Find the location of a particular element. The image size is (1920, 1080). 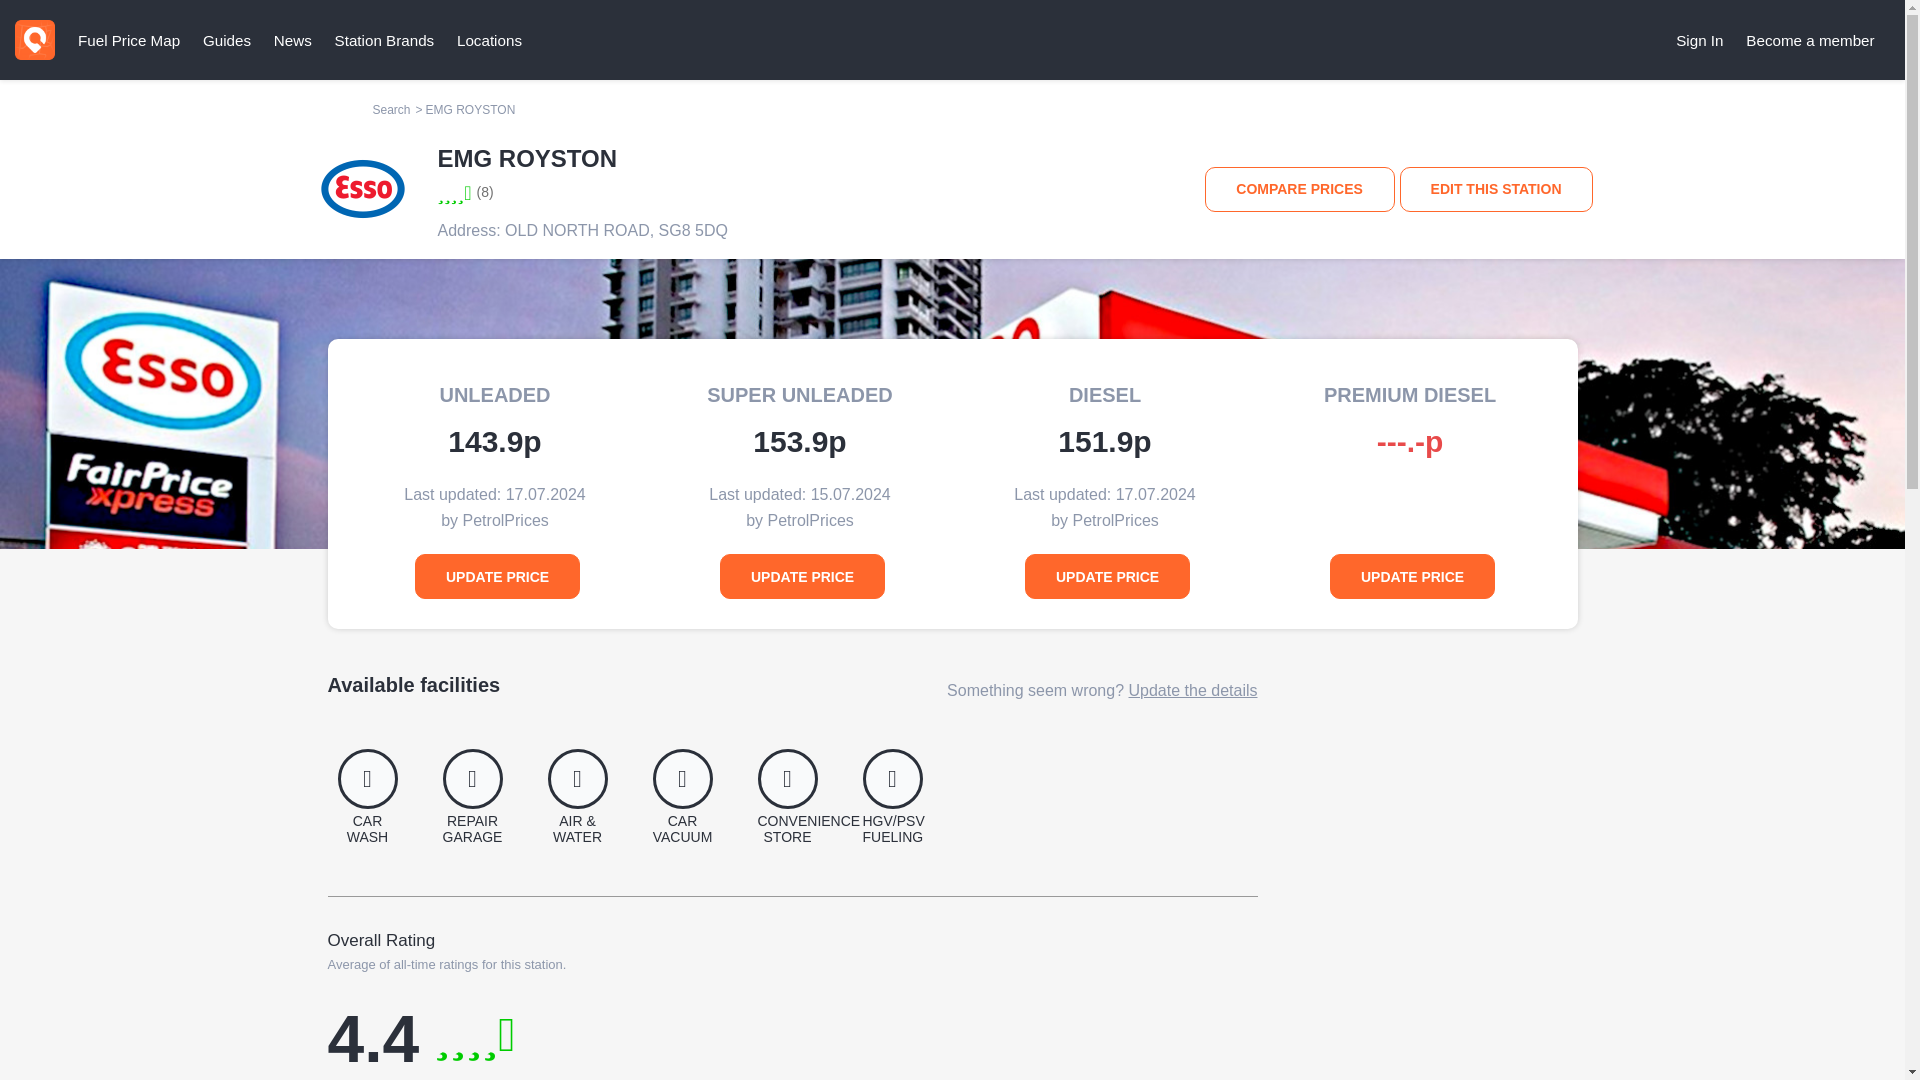

EDIT THIS STATION is located at coordinates (1496, 189).